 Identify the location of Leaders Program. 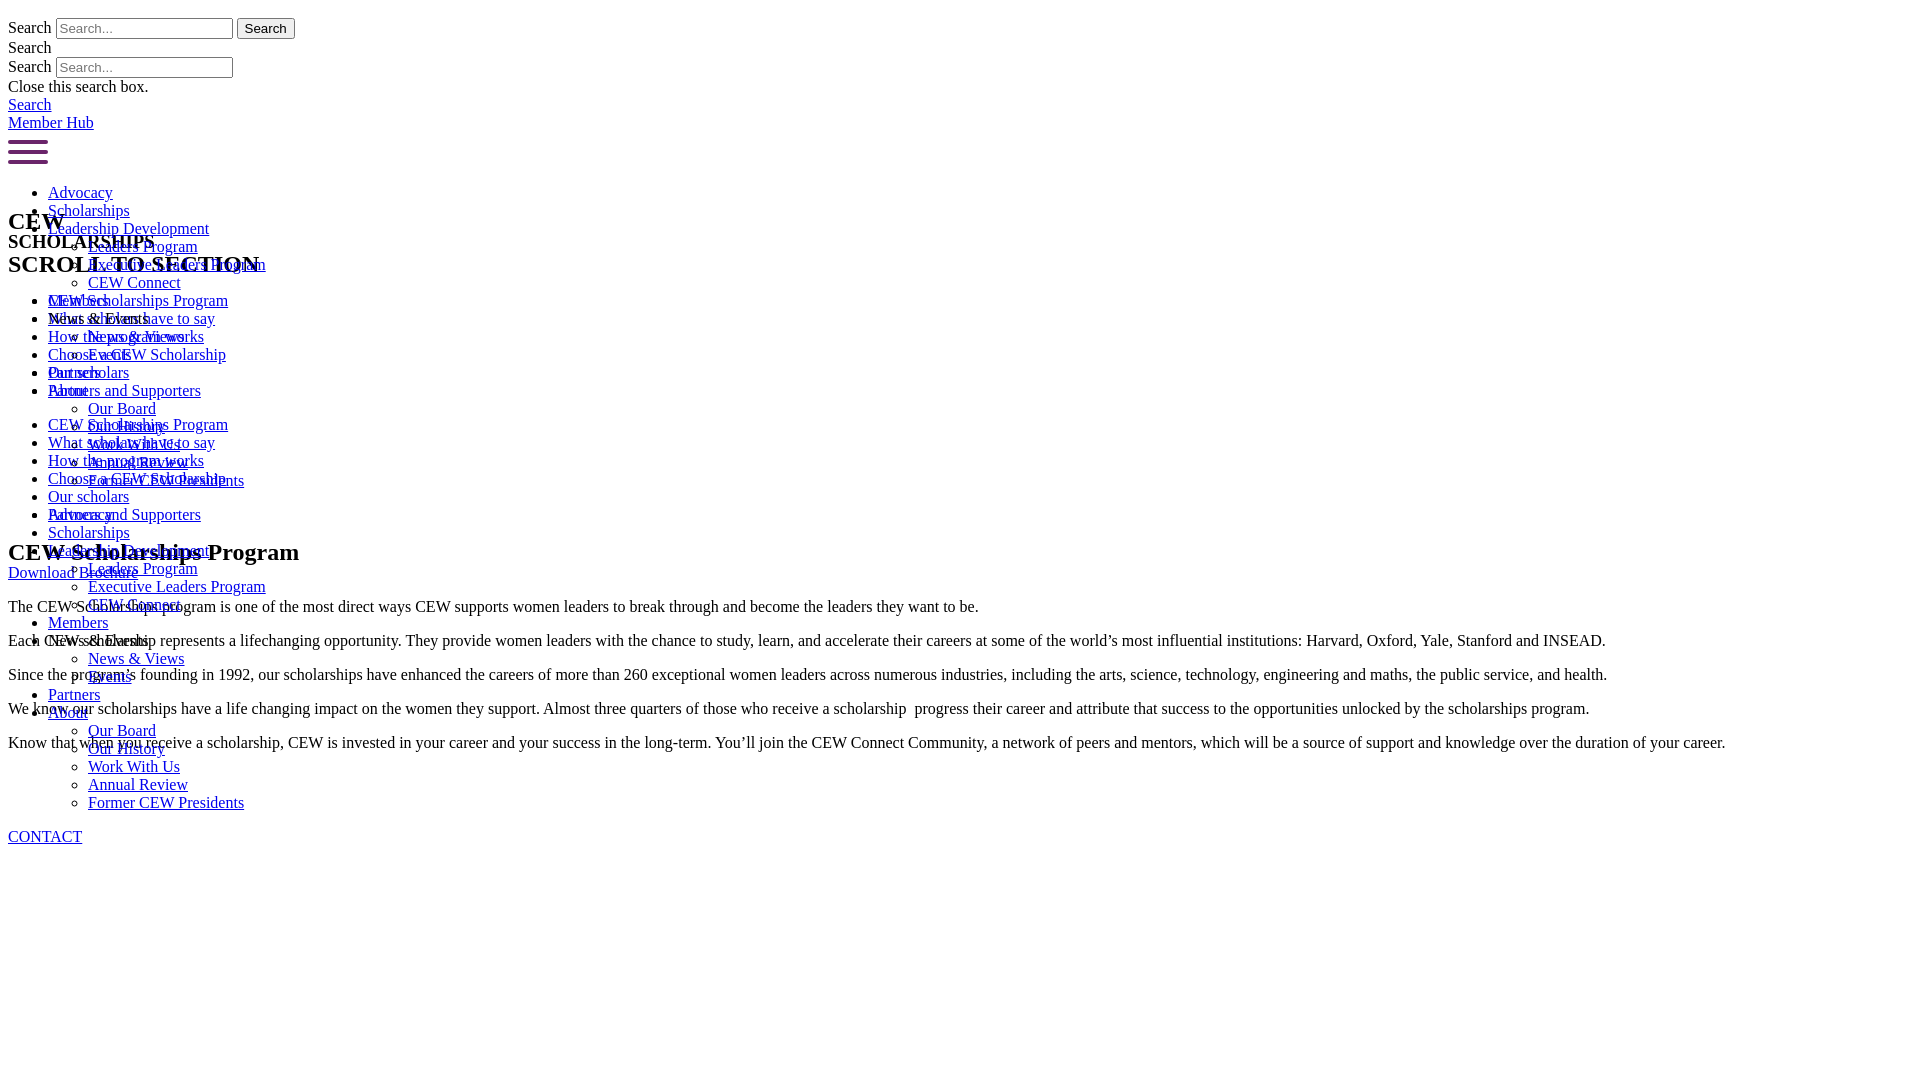
(143, 568).